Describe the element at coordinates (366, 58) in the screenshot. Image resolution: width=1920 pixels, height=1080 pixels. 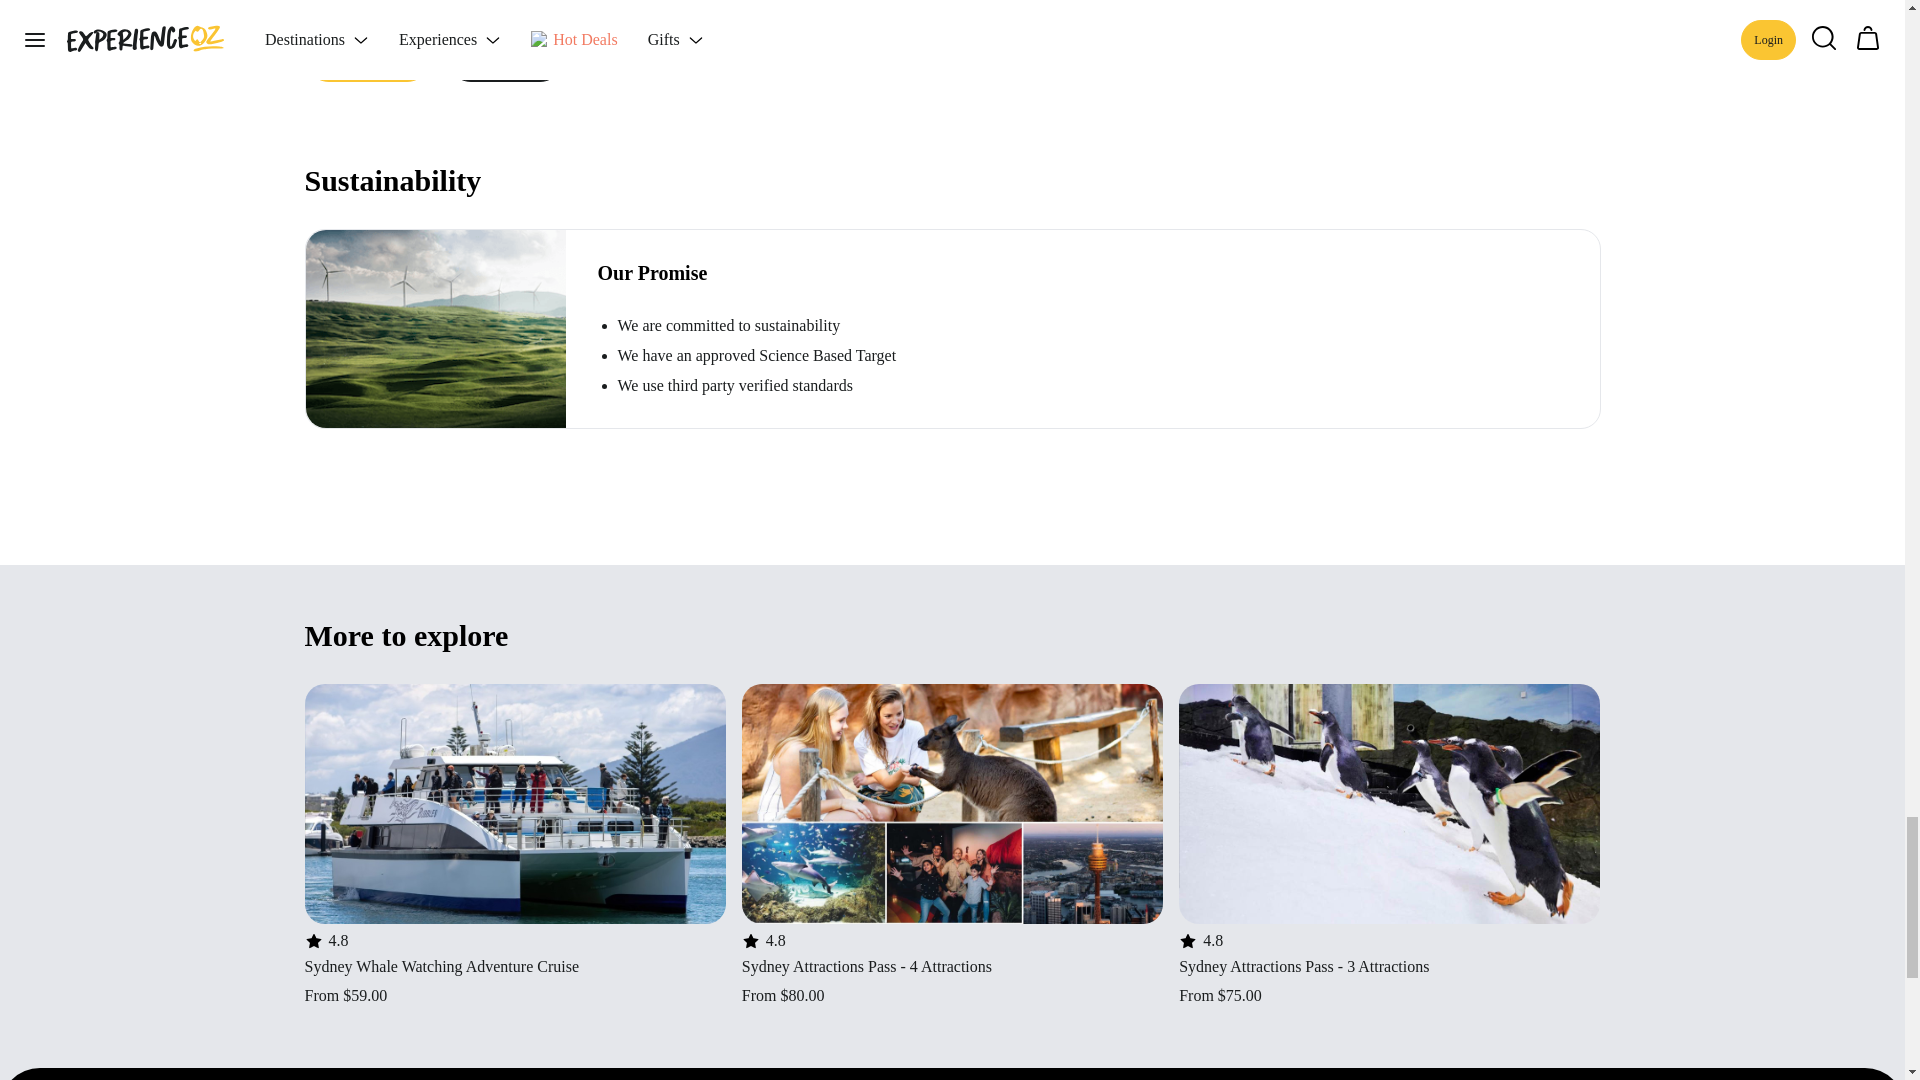
I see `Contact us` at that location.